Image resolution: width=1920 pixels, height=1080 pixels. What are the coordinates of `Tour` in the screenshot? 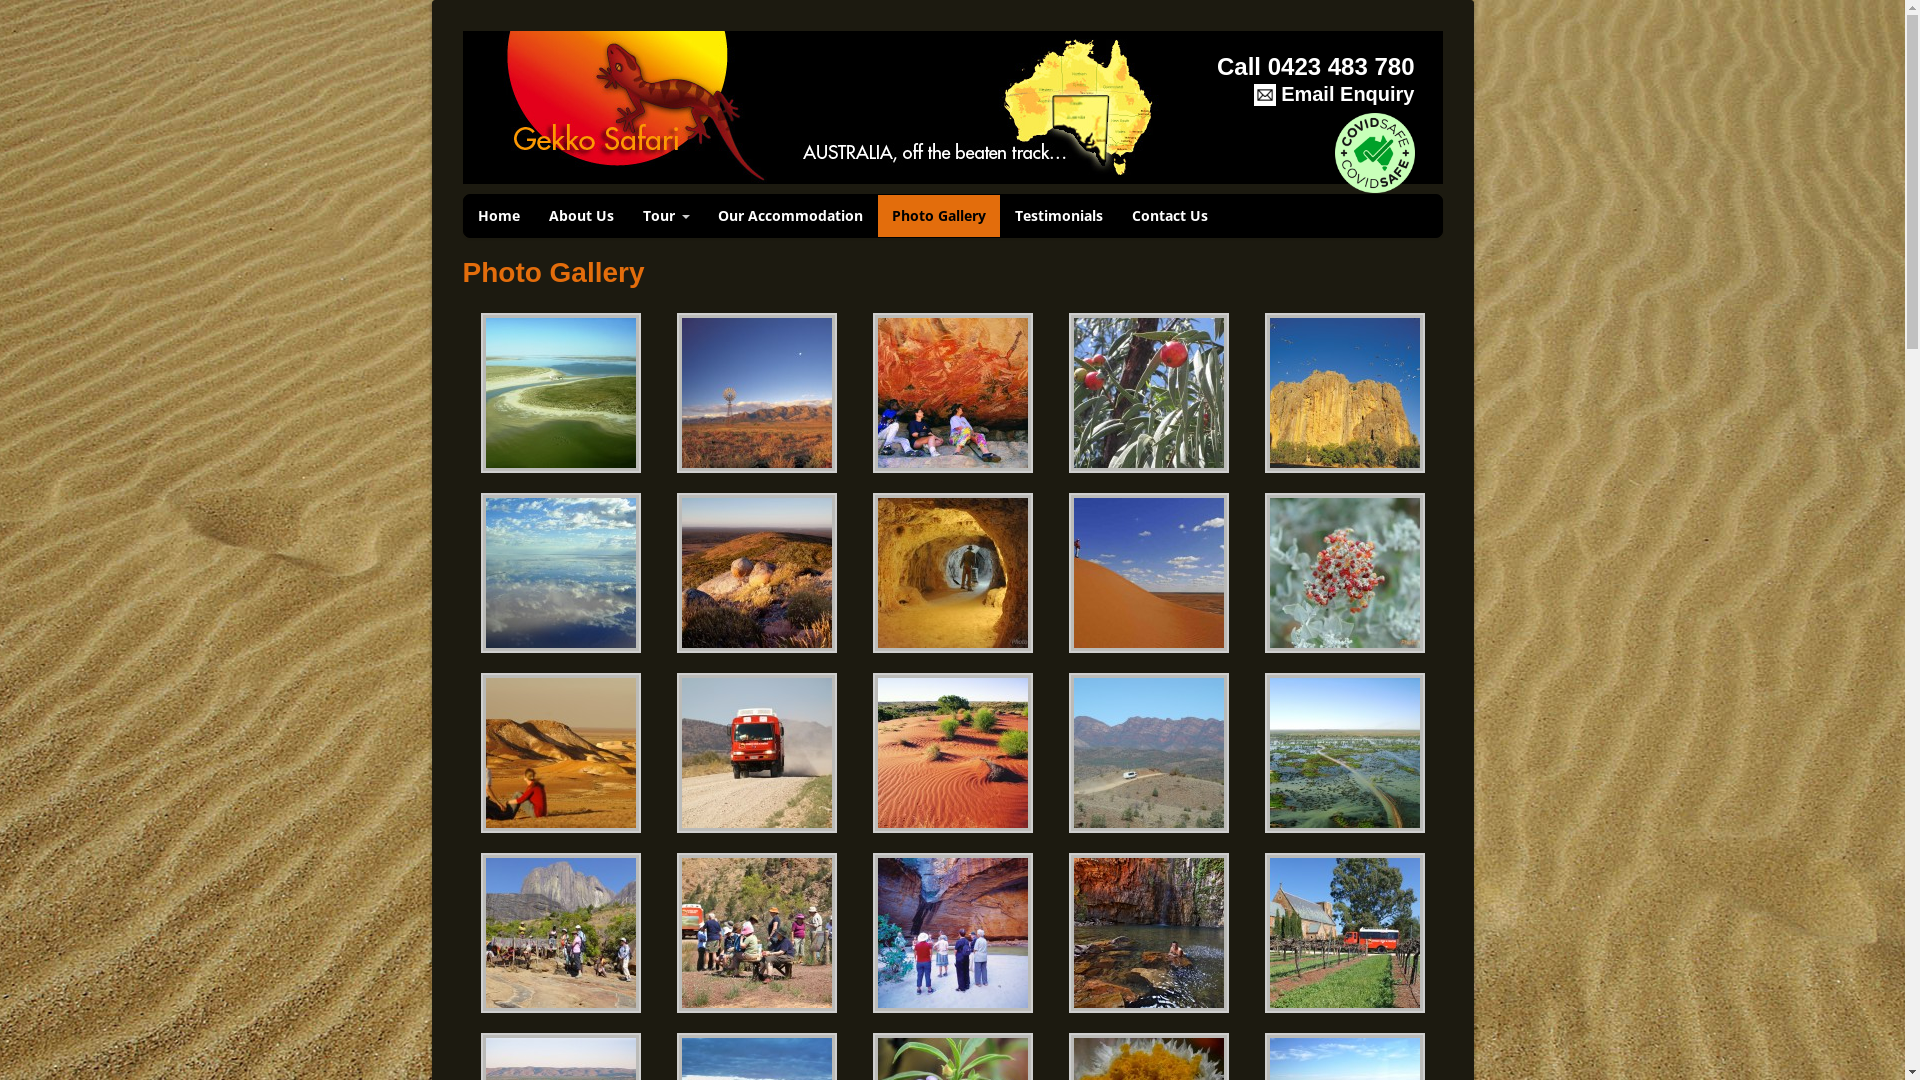 It's located at (665, 216).